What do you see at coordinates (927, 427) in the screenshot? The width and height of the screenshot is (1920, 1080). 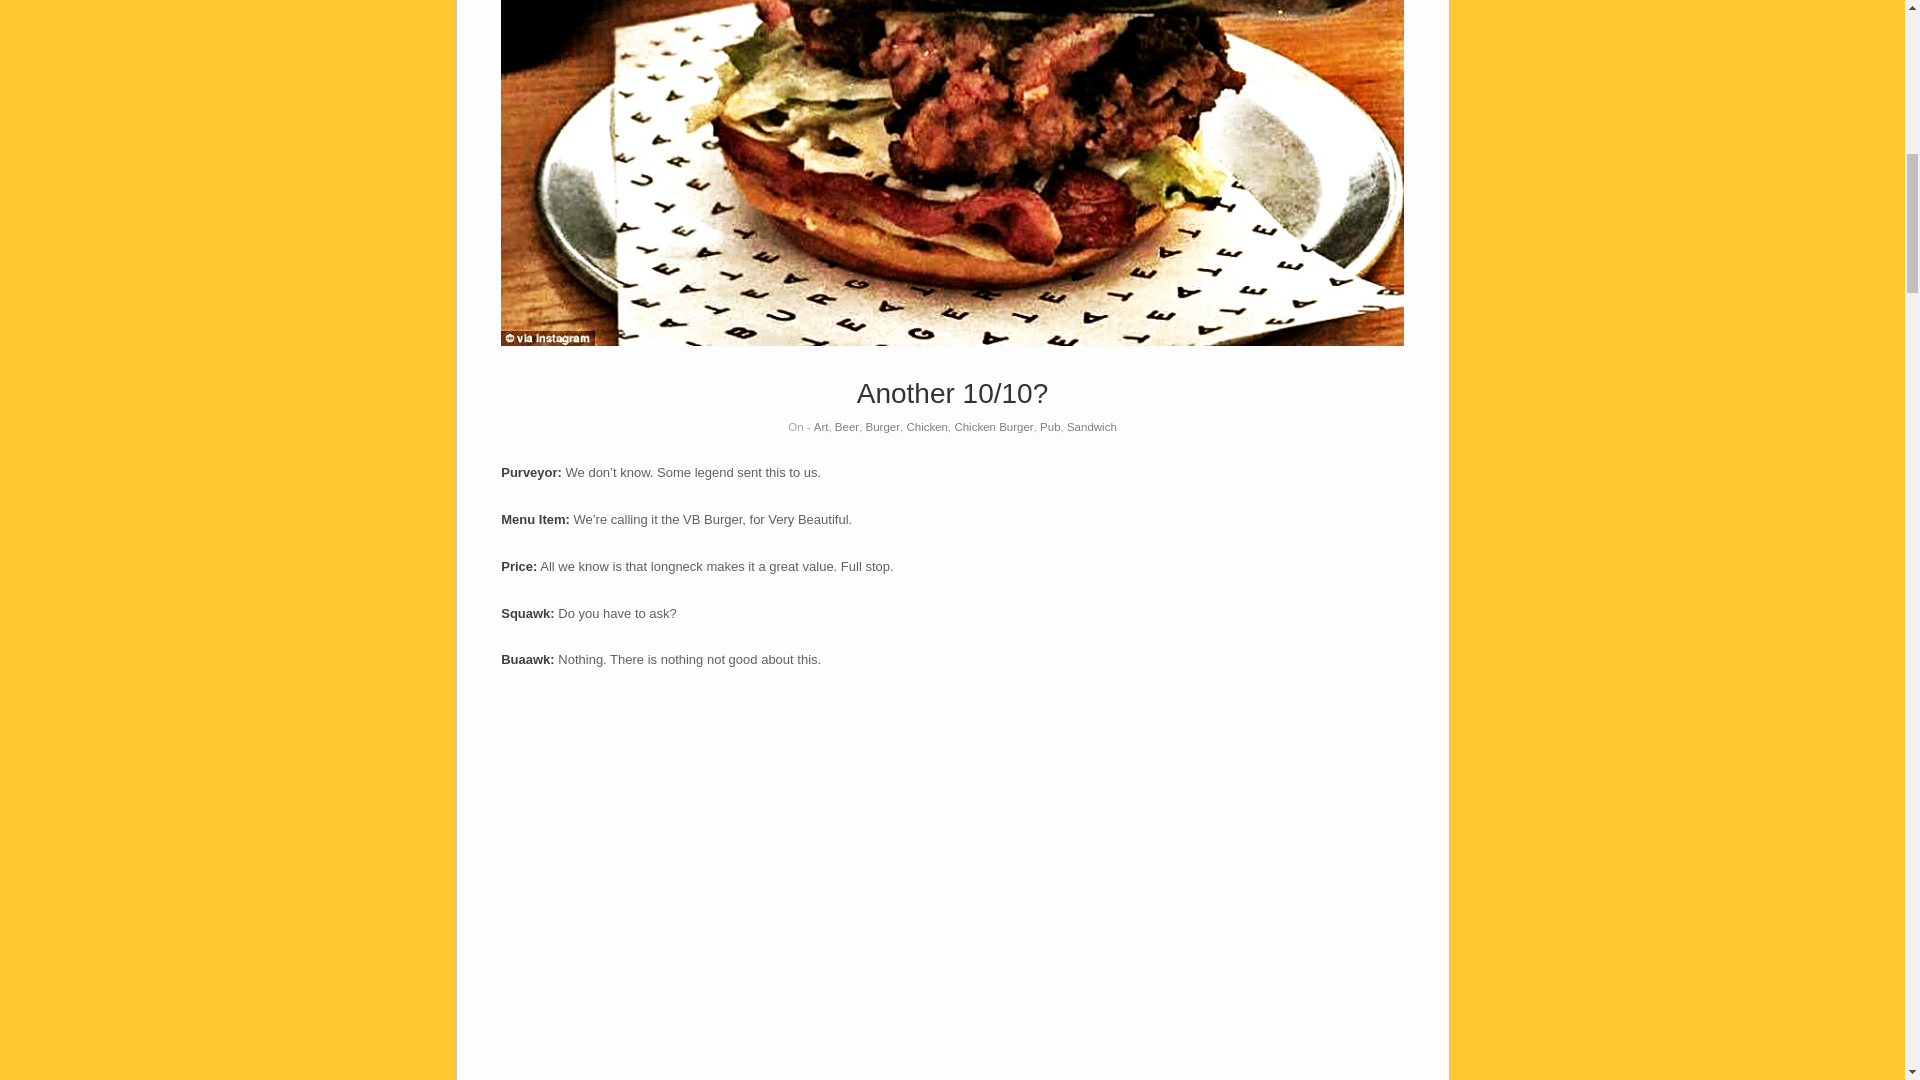 I see `Chicken` at bounding box center [927, 427].